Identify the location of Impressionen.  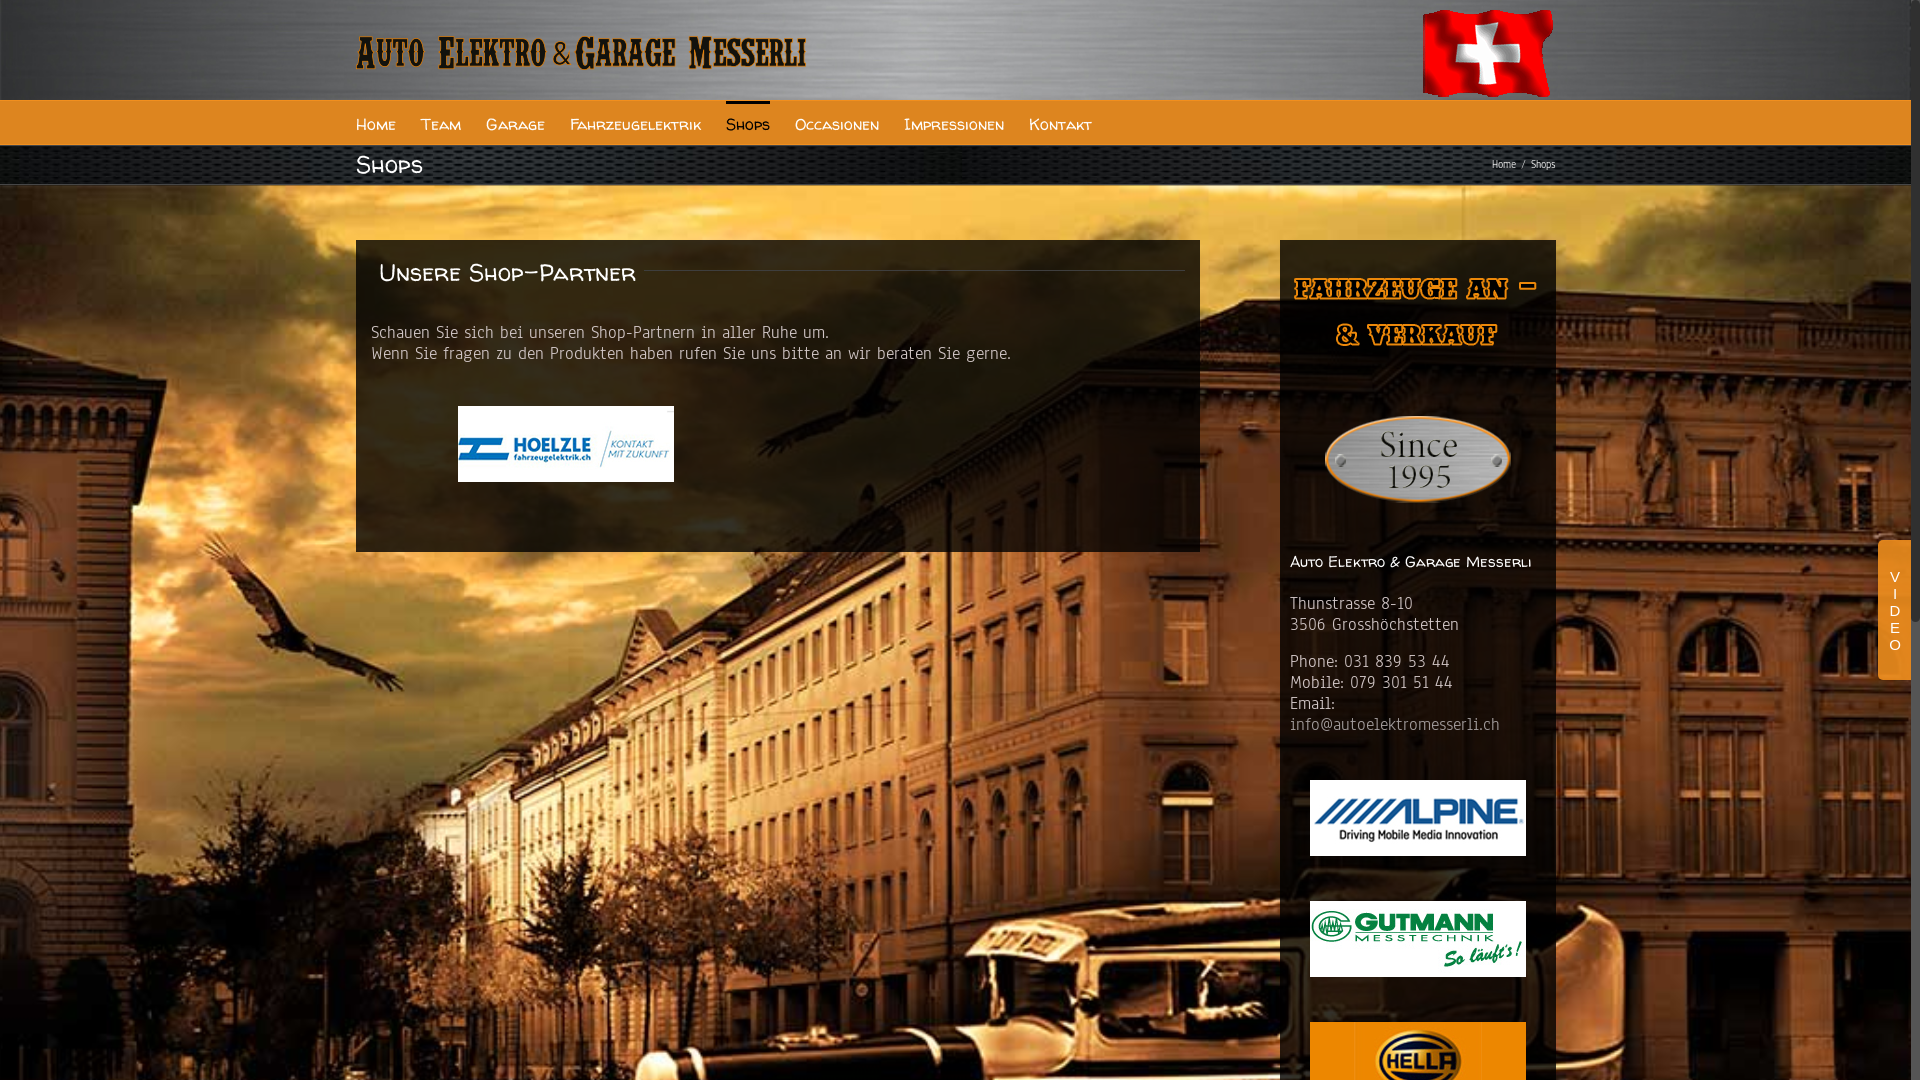
(954, 122).